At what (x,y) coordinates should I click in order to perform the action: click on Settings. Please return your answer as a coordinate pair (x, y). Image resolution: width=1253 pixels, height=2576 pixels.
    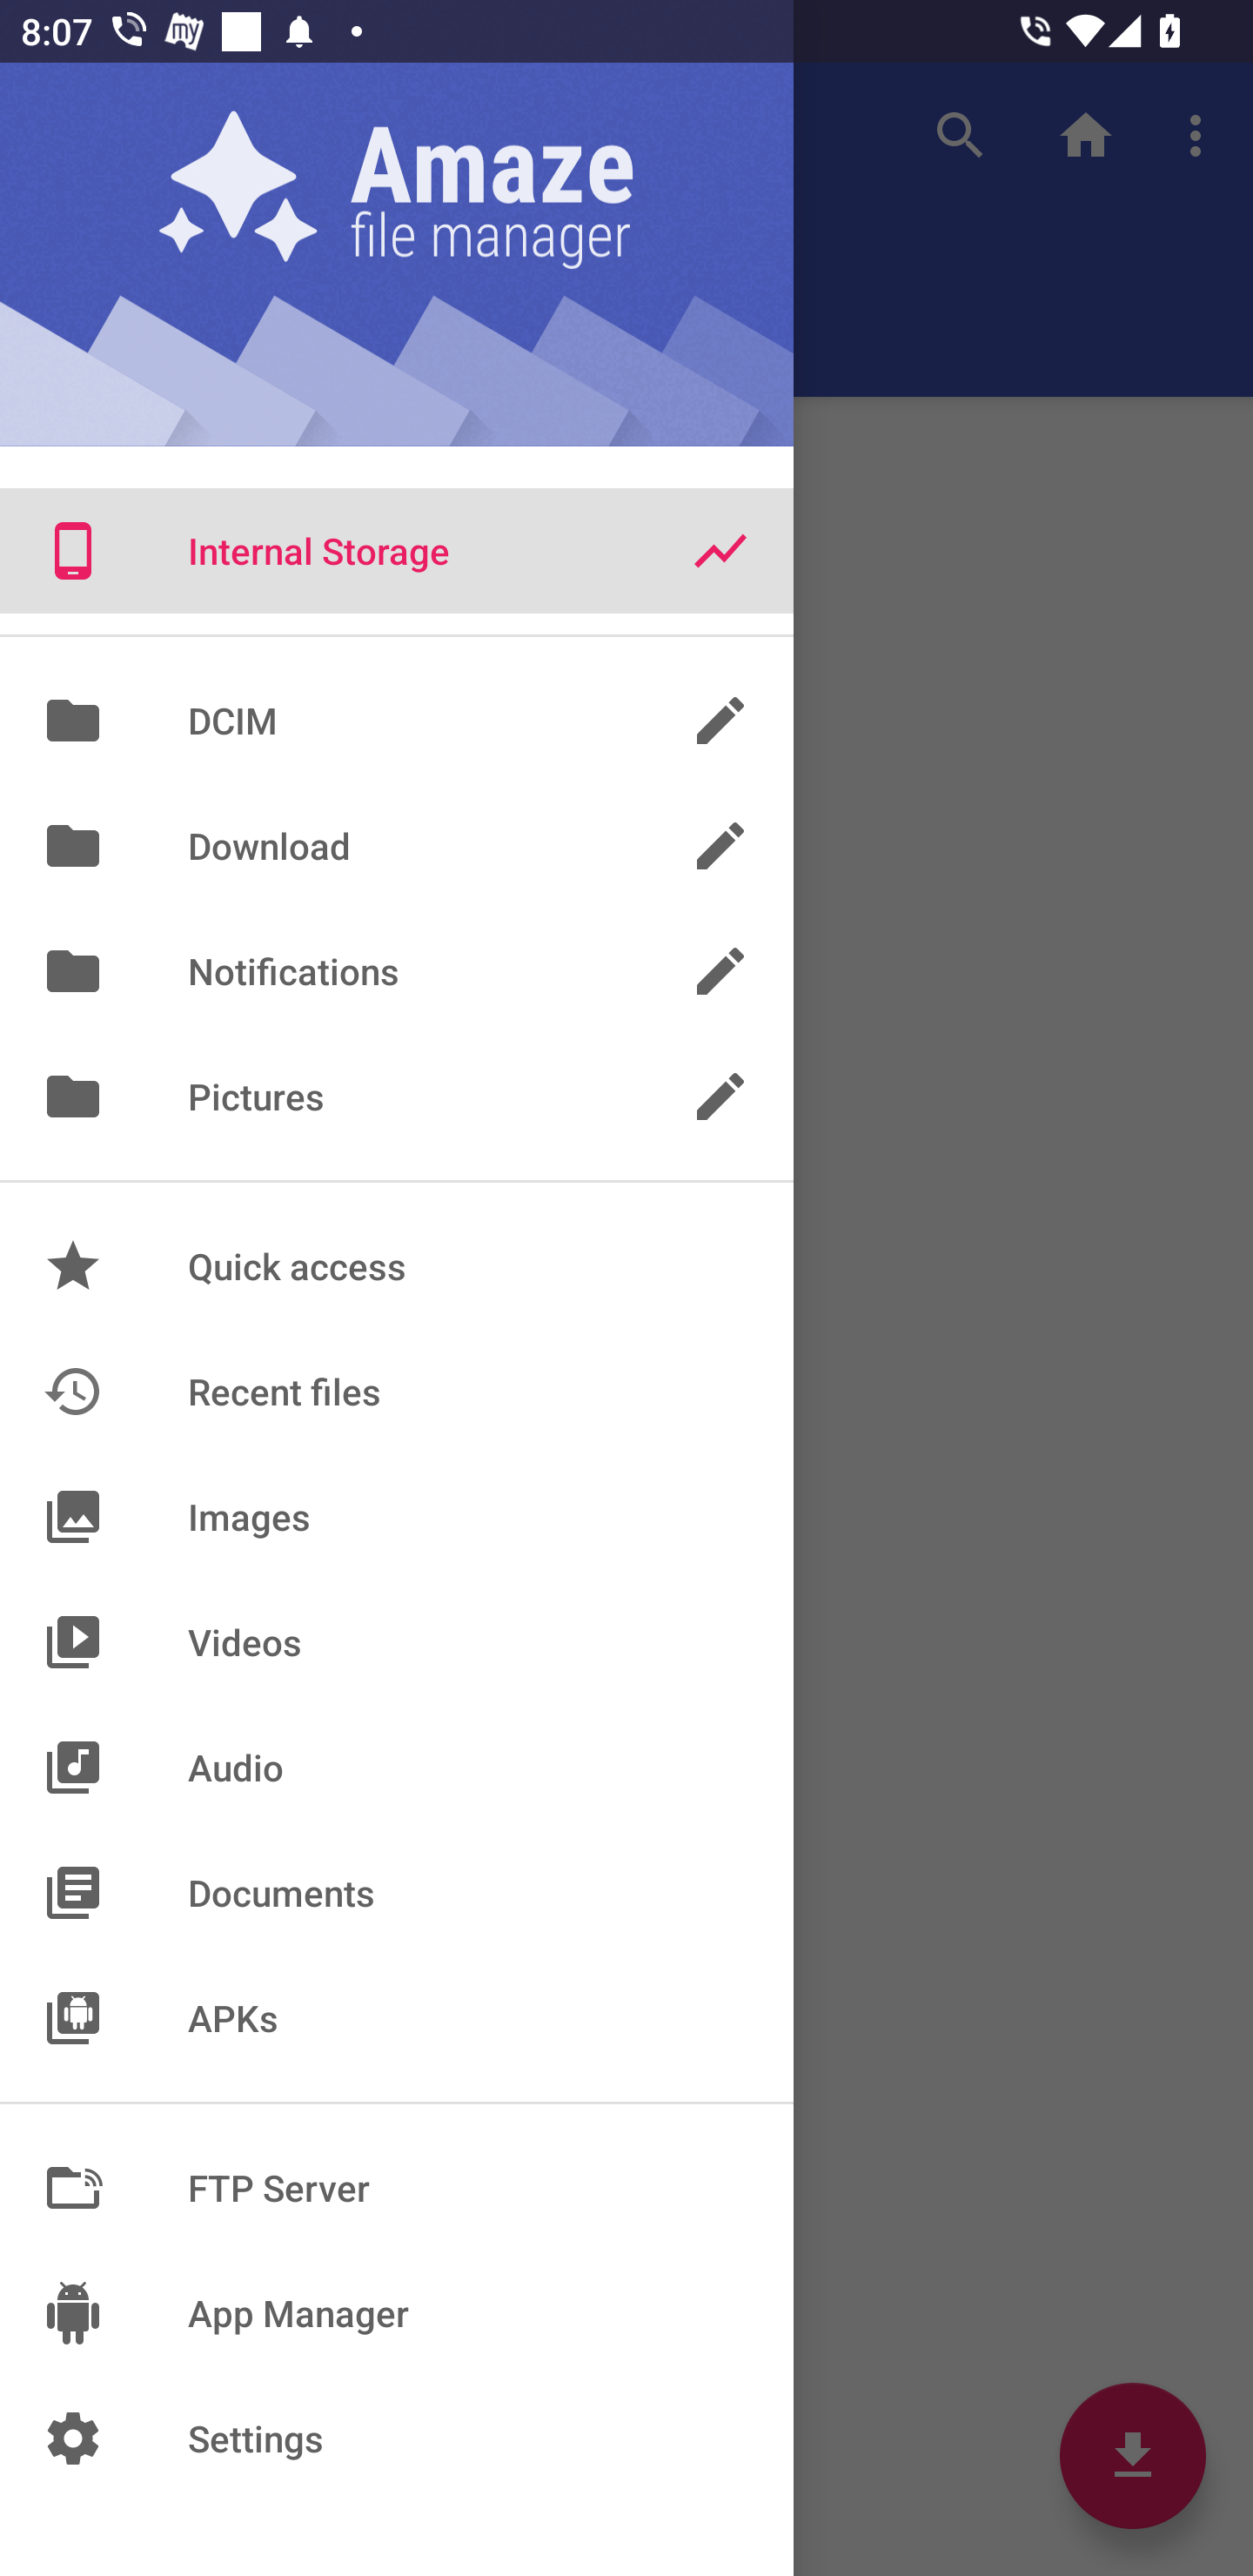
    Looking at the image, I should click on (397, 2438).